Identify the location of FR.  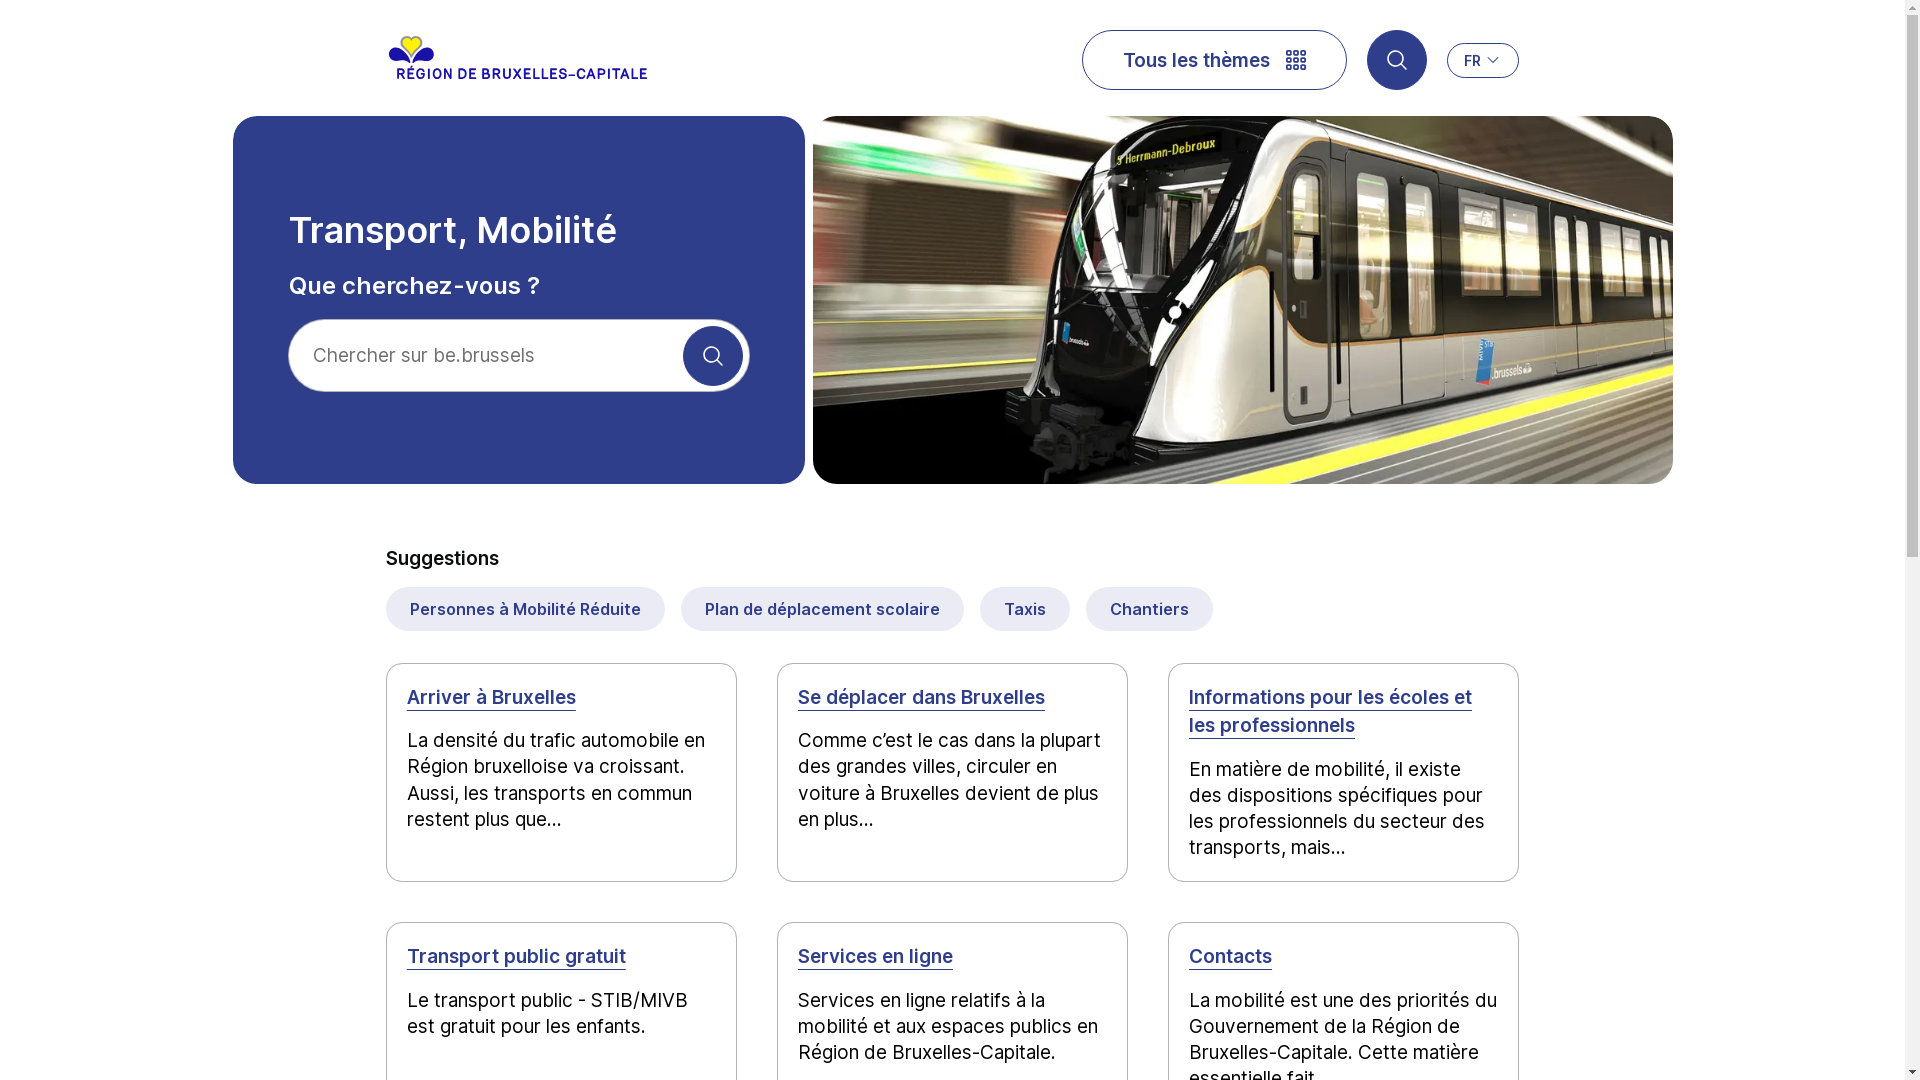
(1483, 60).